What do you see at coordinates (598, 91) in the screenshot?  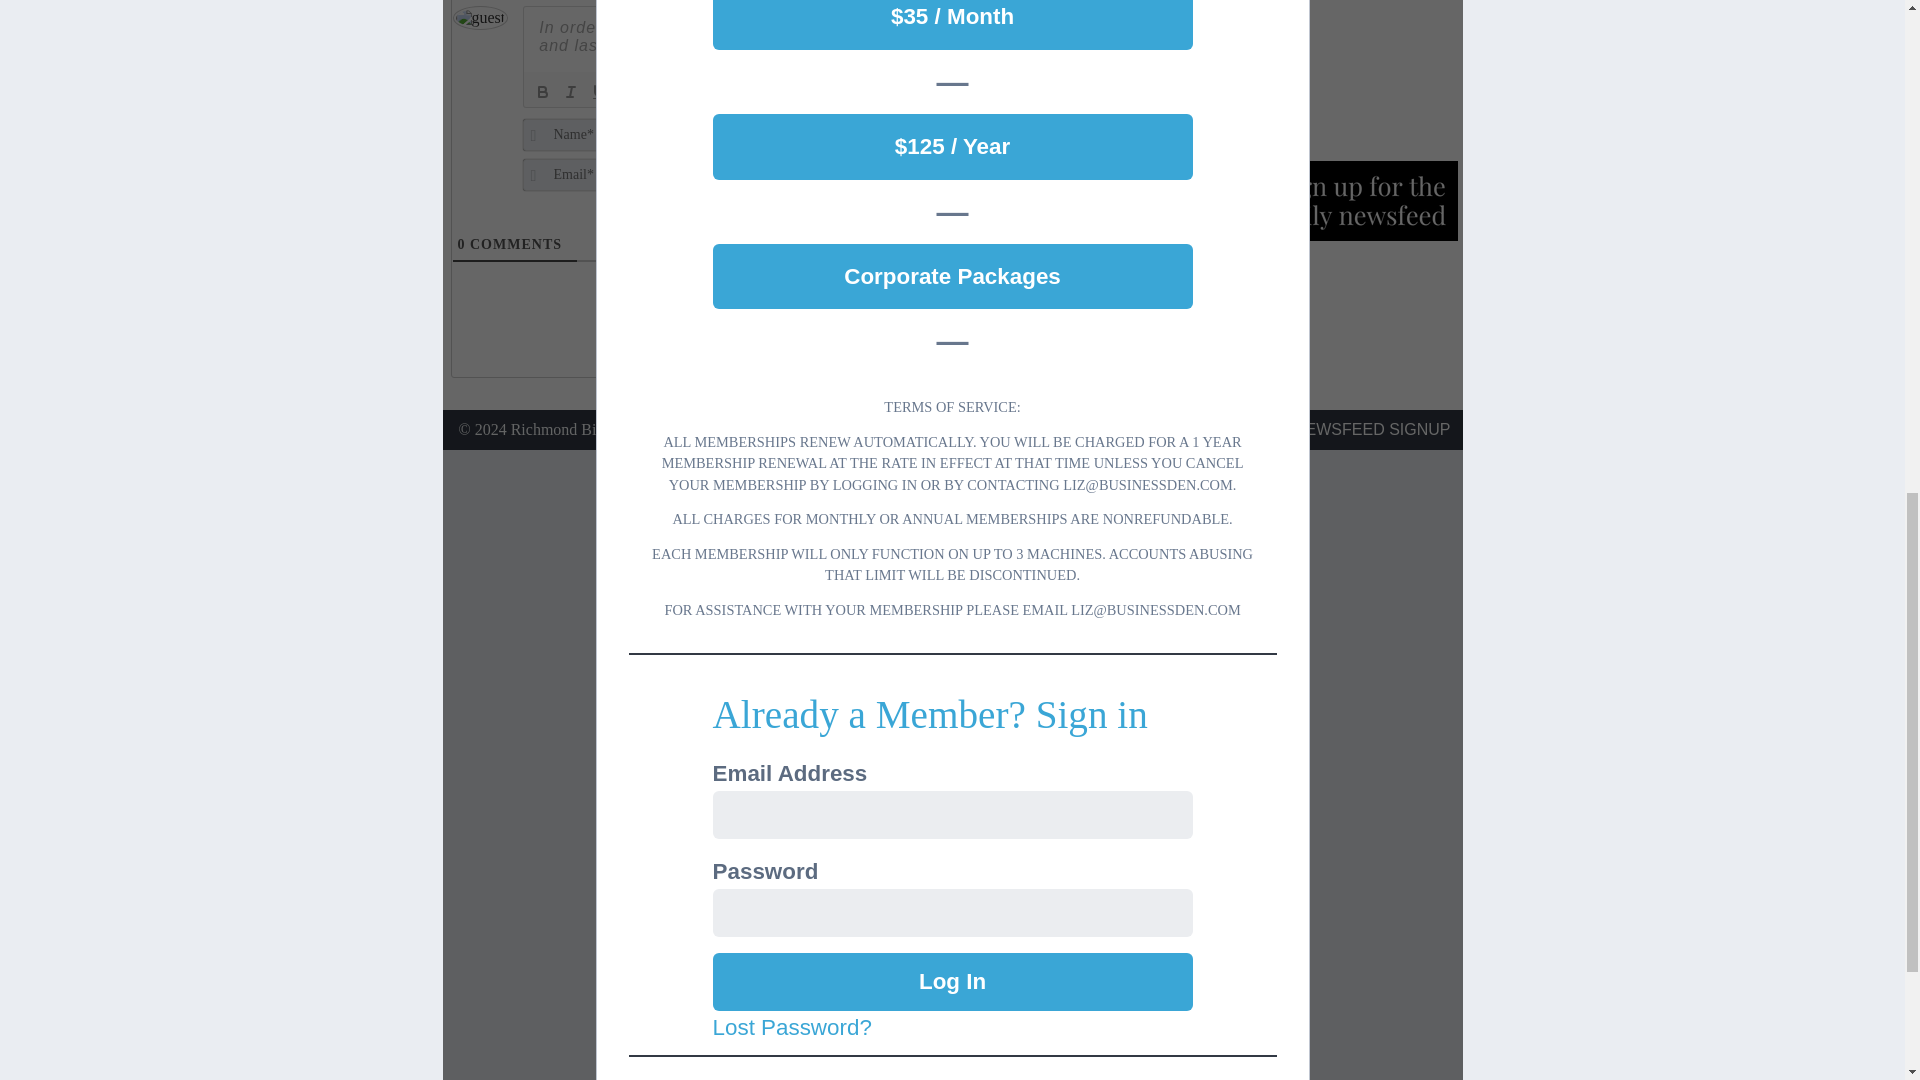 I see `Underline` at bounding box center [598, 91].